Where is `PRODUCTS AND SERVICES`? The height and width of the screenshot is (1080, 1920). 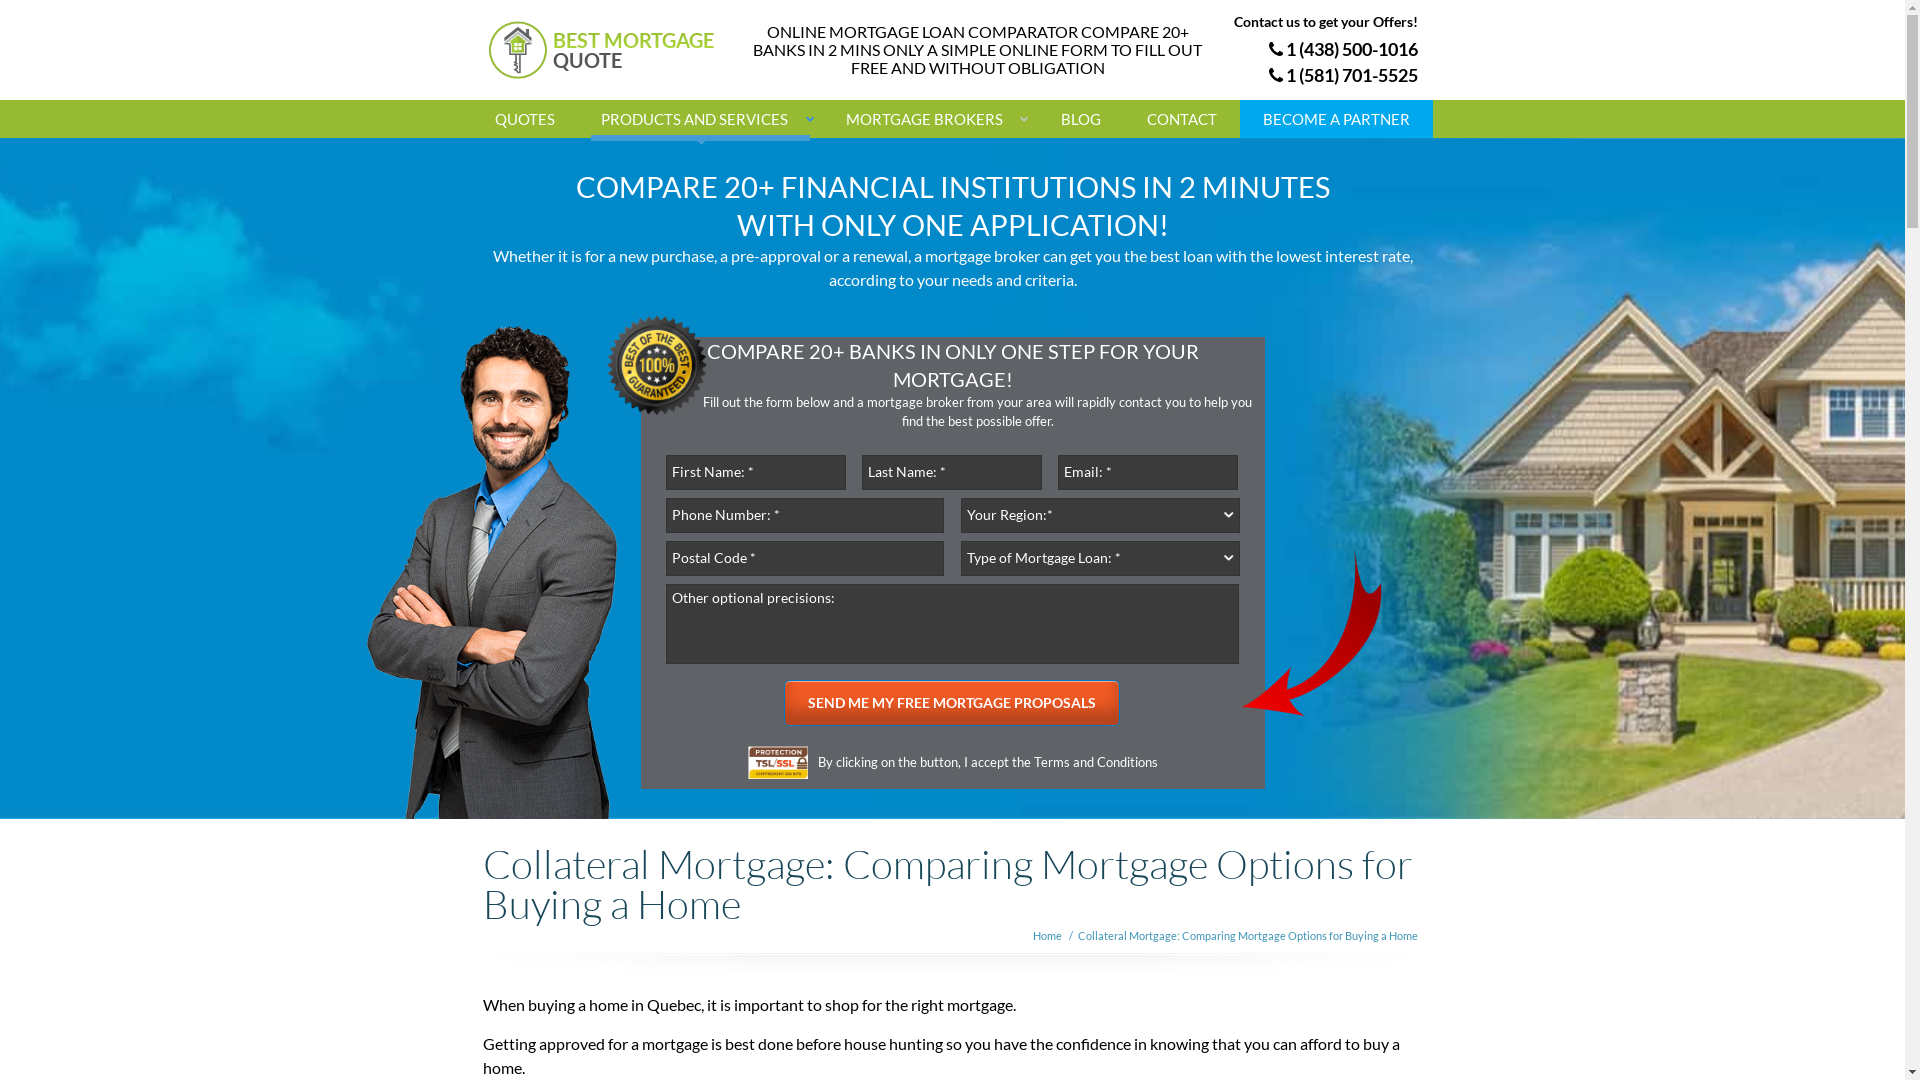
PRODUCTS AND SERVICES is located at coordinates (700, 119).